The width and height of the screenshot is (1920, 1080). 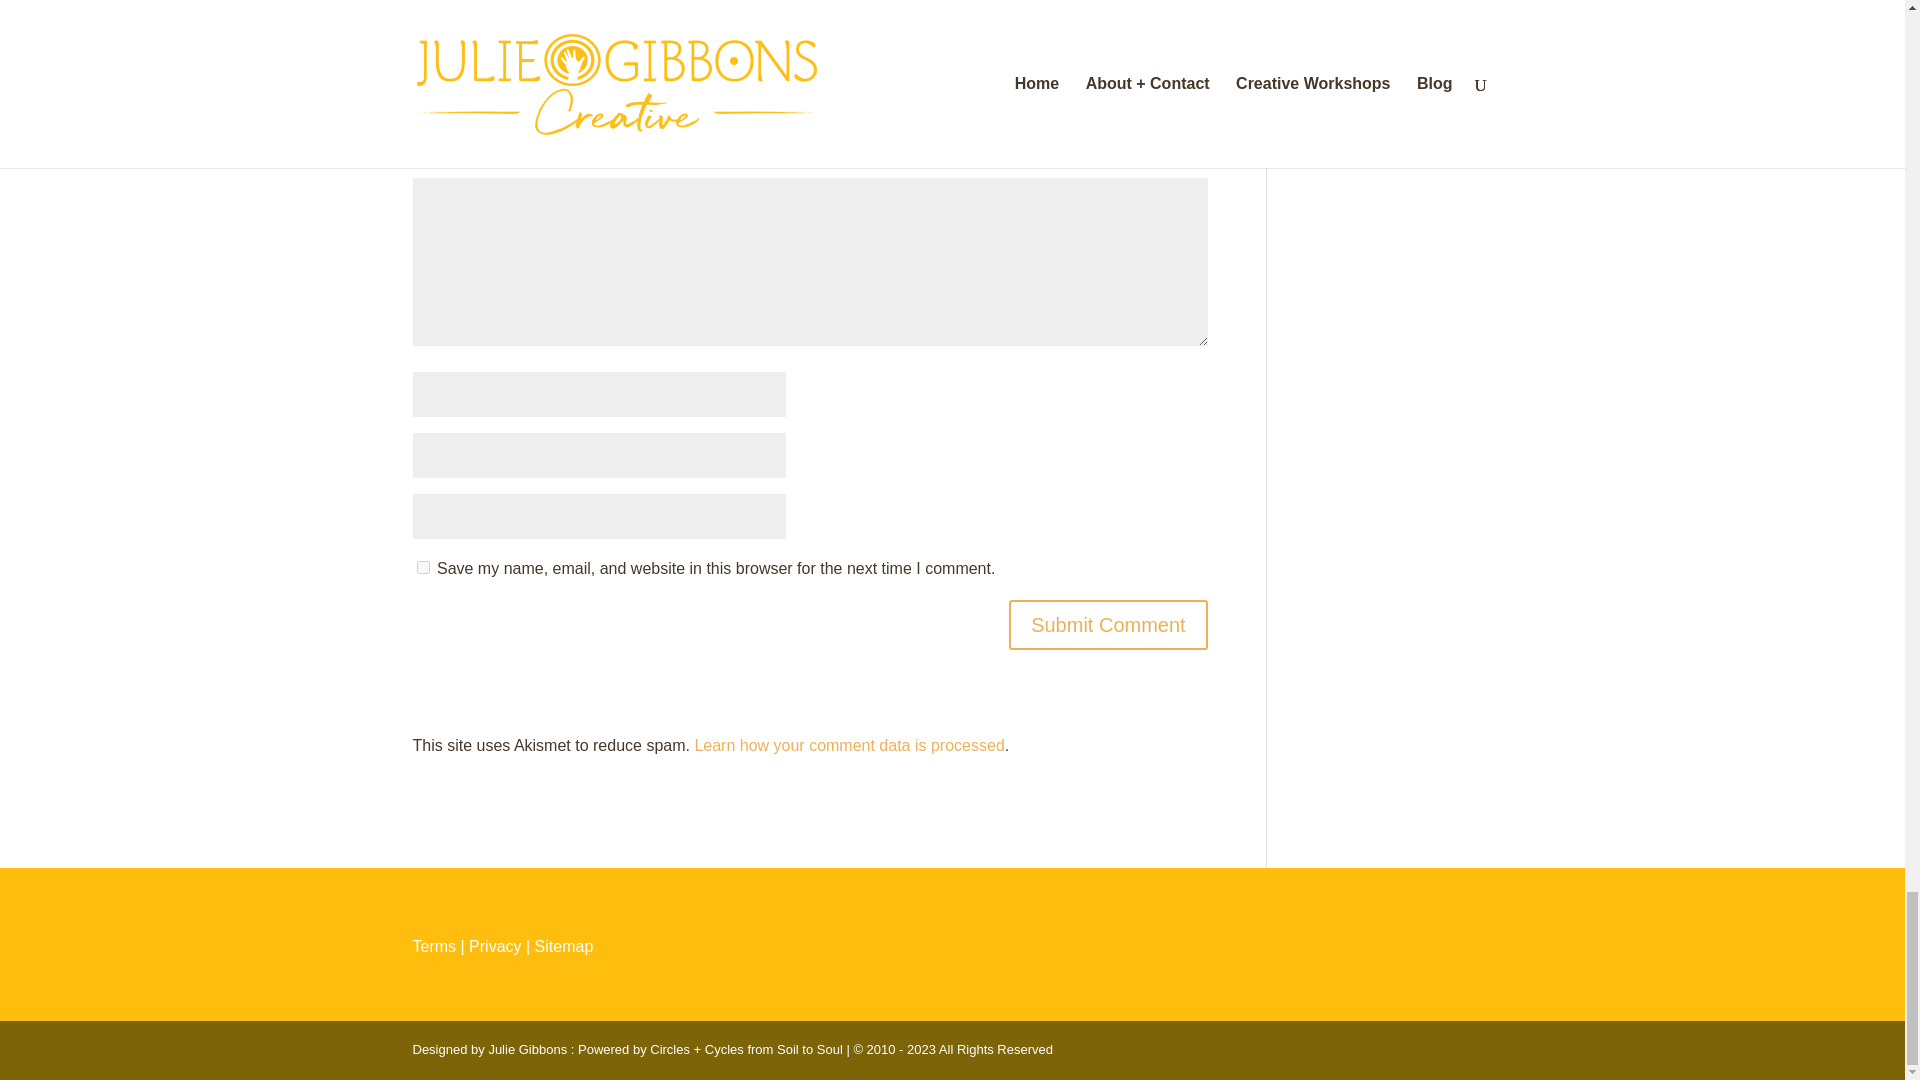 What do you see at coordinates (422, 566) in the screenshot?
I see `yes` at bounding box center [422, 566].